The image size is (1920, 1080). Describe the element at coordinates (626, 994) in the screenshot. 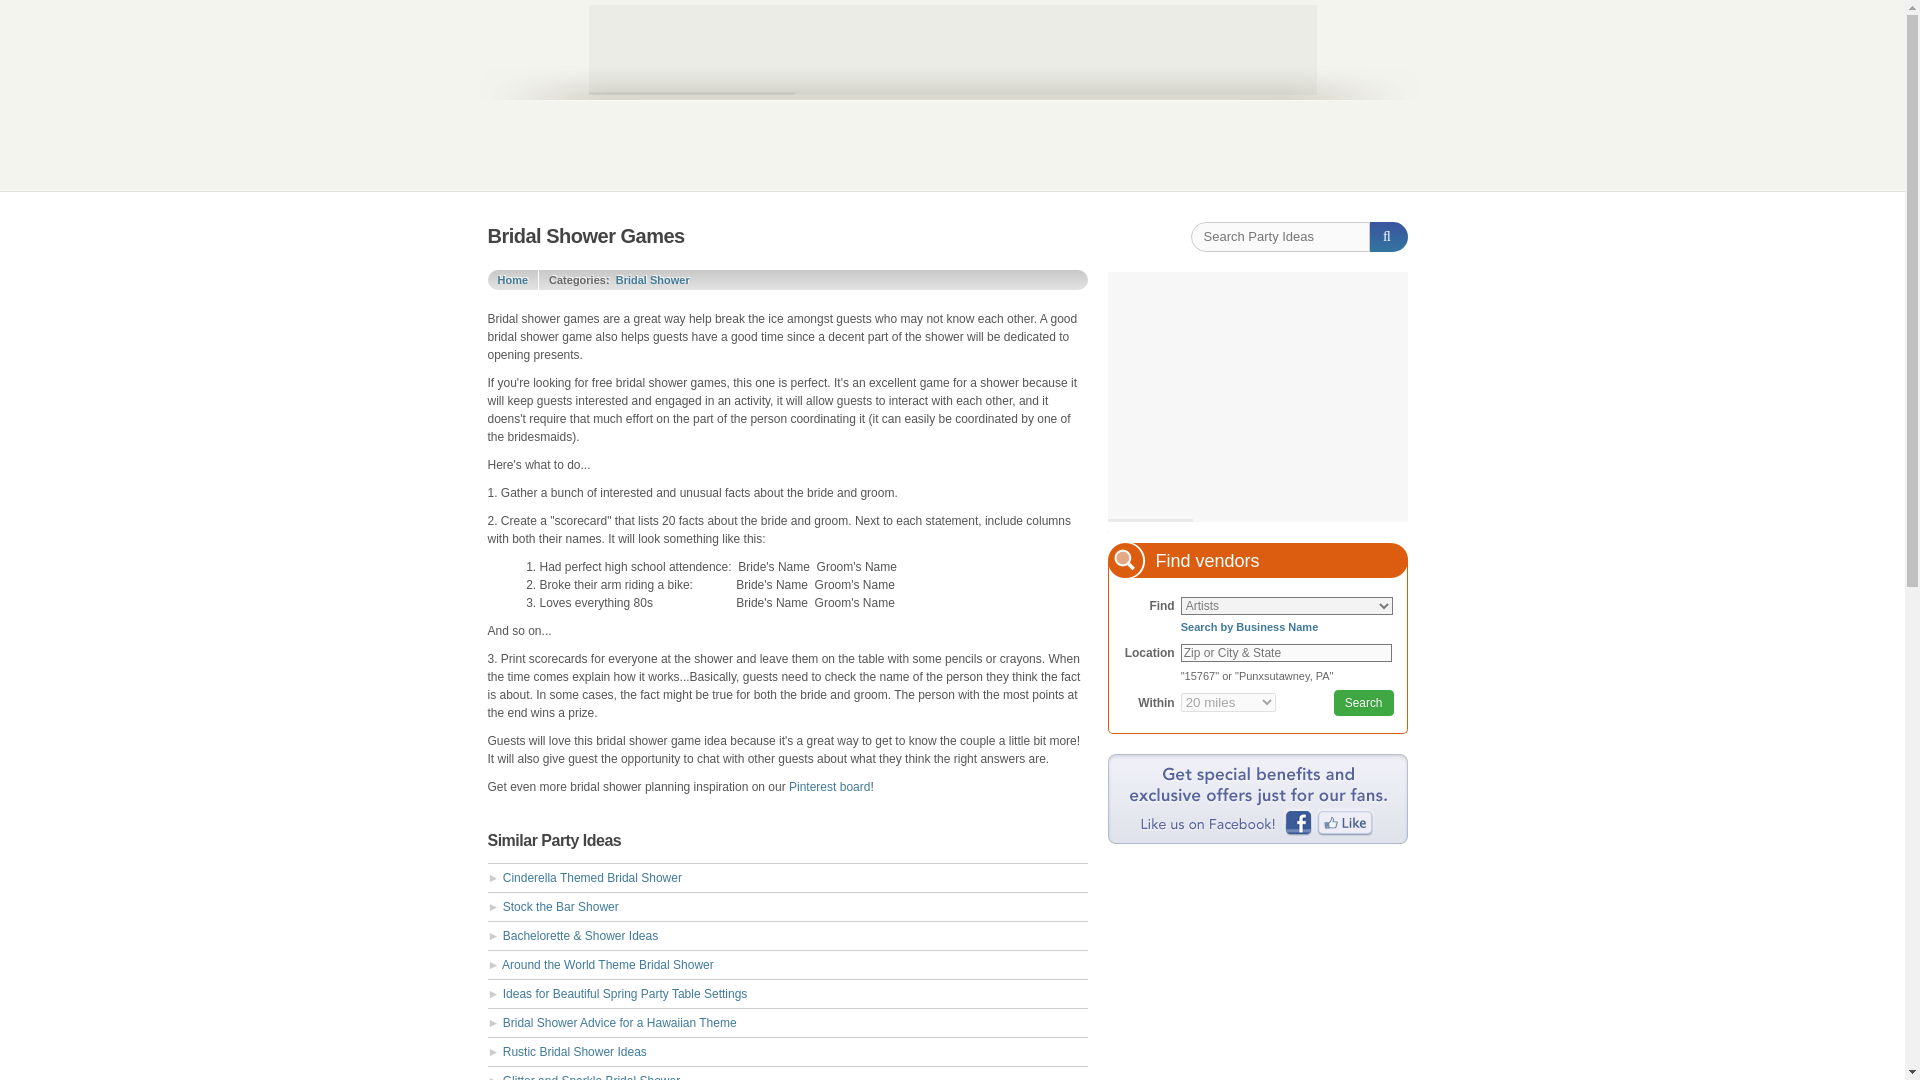

I see `Ideas for Beautiful Spring Party Table Settings` at that location.